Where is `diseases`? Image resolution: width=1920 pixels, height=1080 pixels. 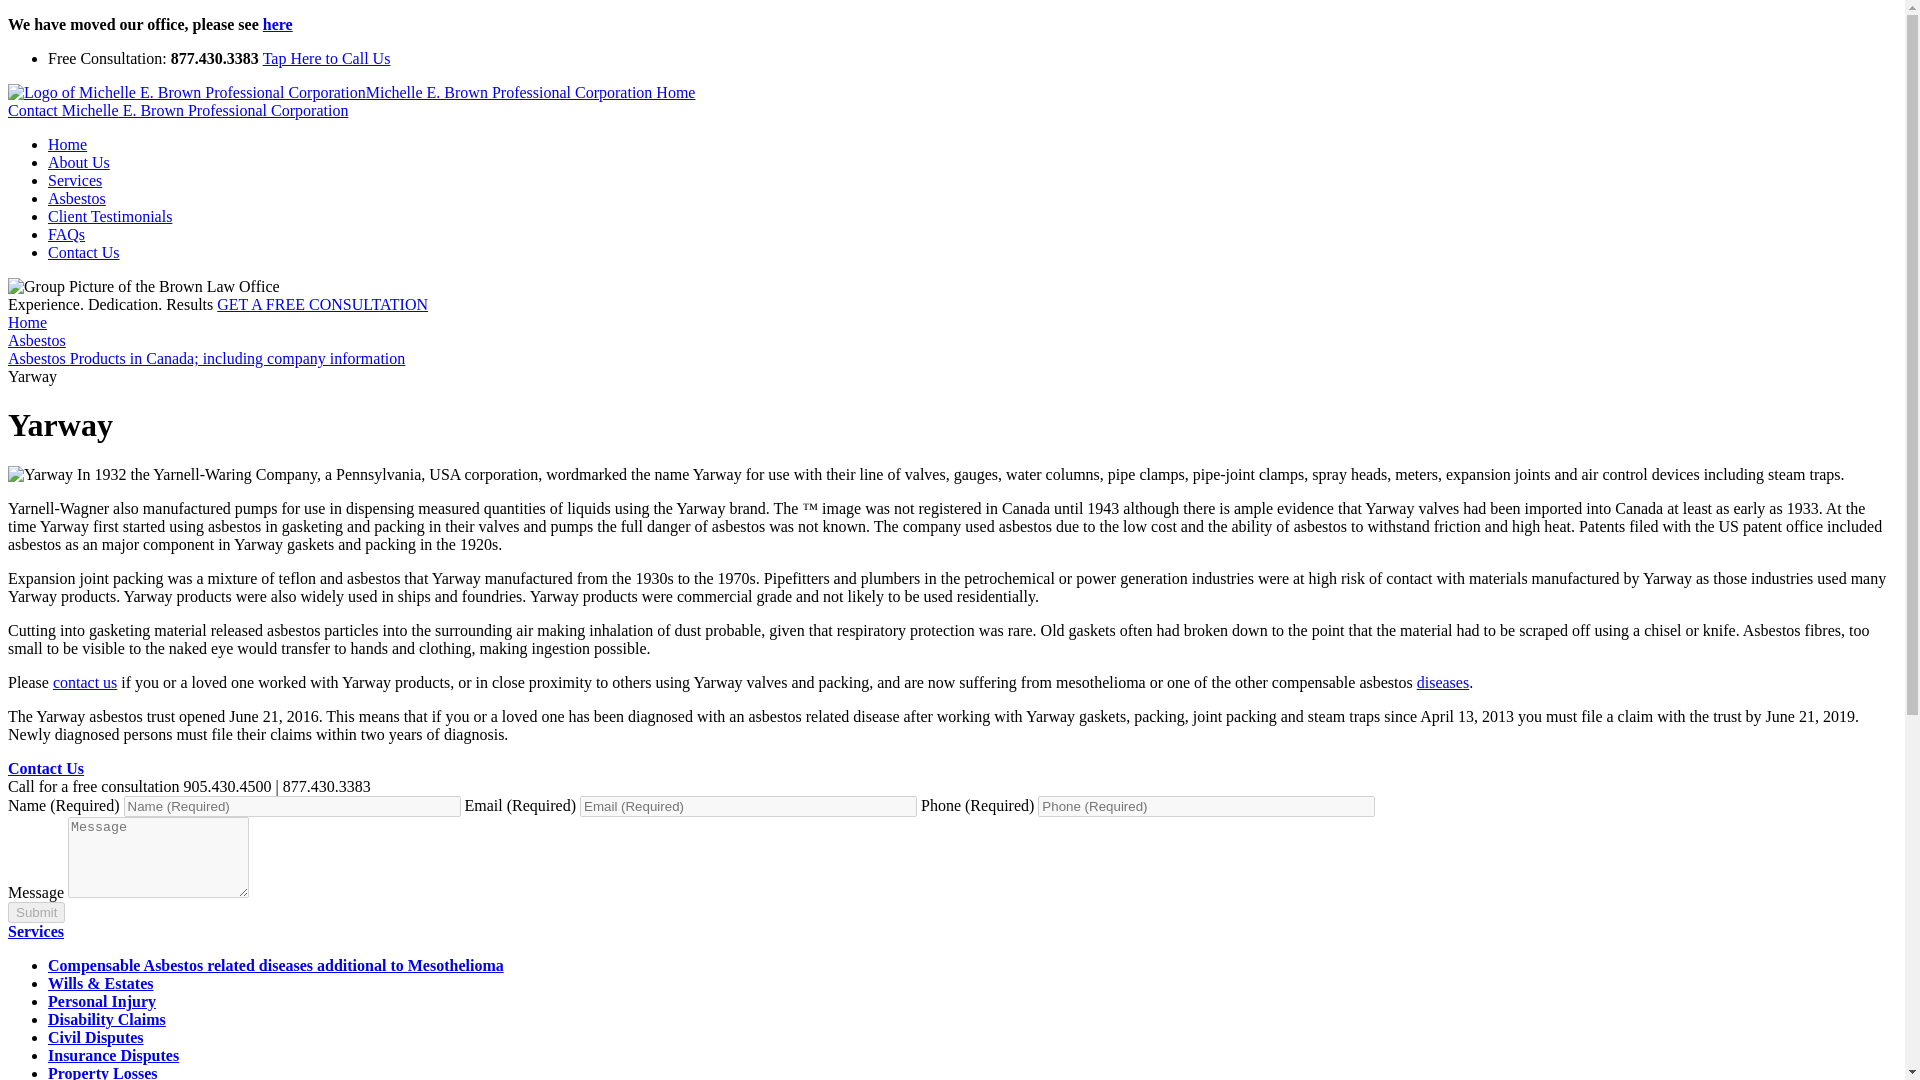
diseases is located at coordinates (1442, 682).